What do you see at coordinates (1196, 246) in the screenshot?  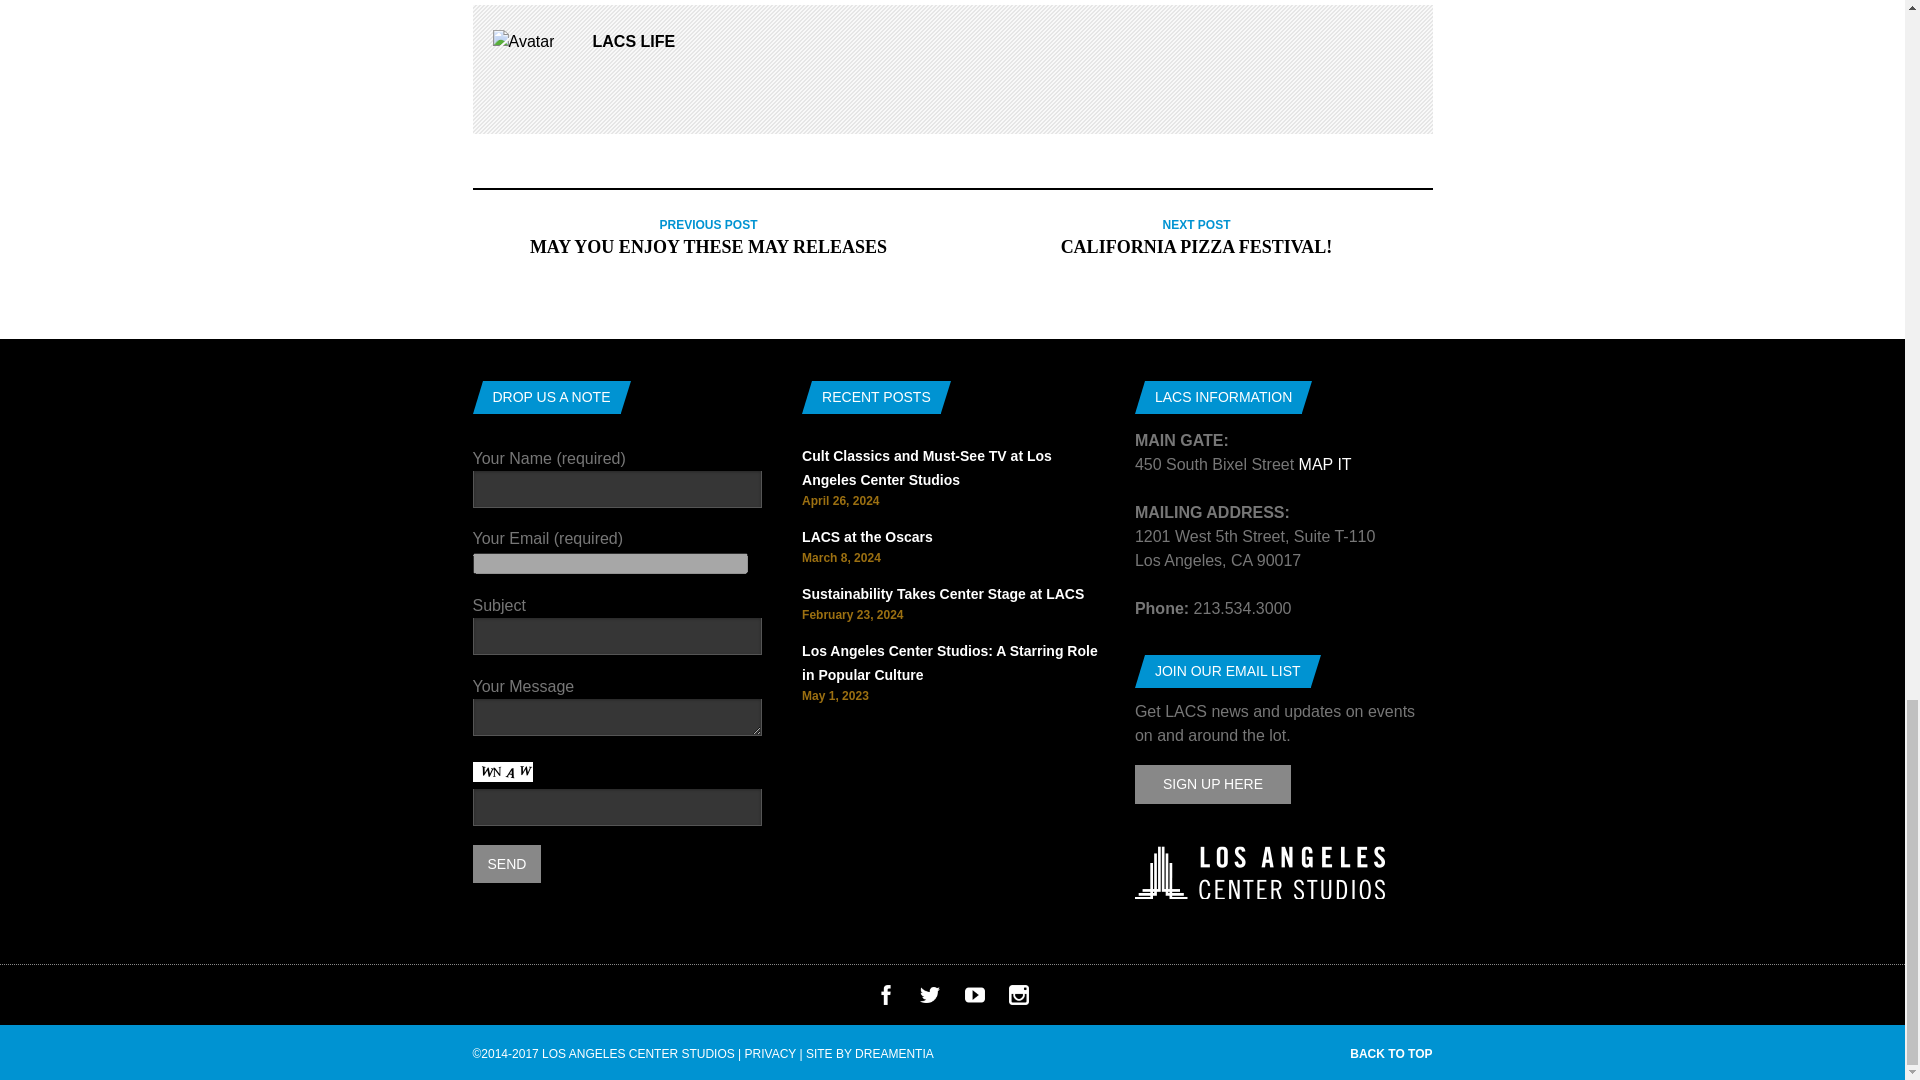 I see `CALIFORNIA PIZZA FESTIVAL!` at bounding box center [1196, 246].